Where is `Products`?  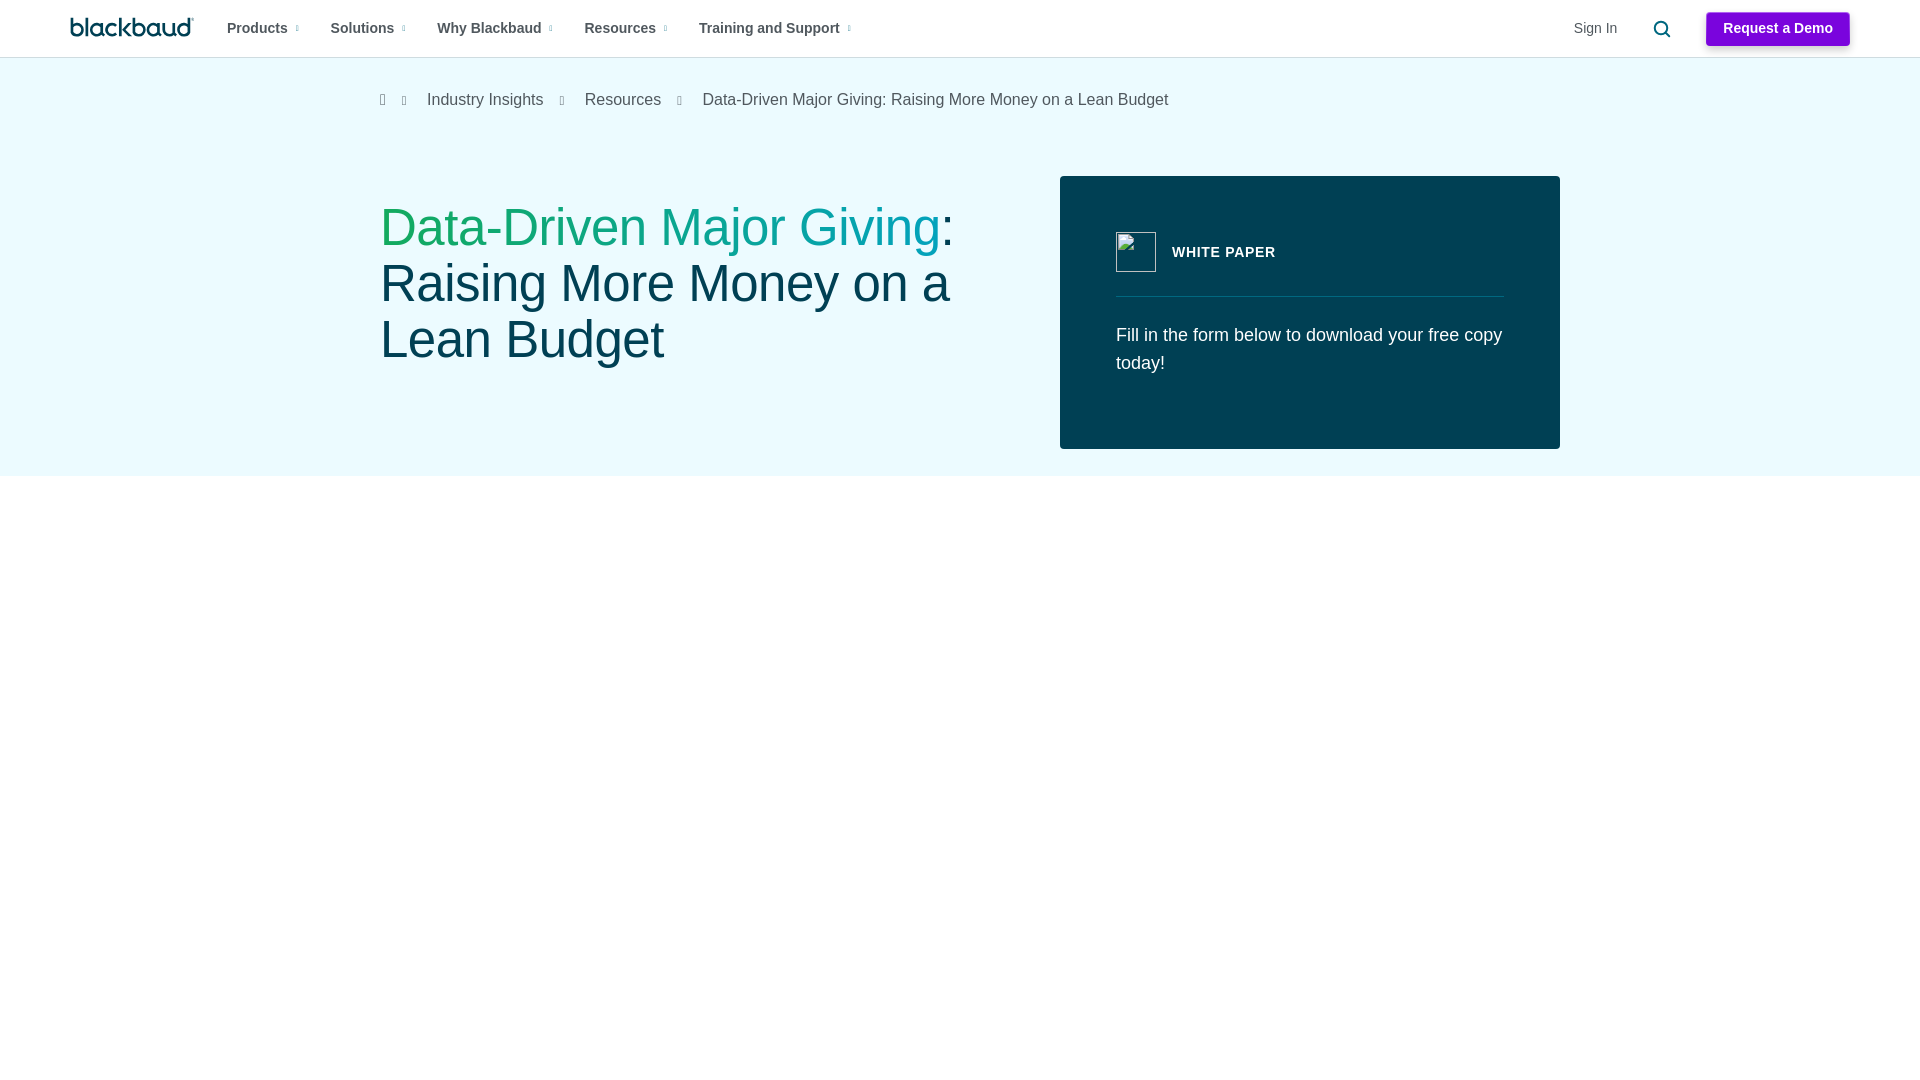
Products is located at coordinates (262, 28).